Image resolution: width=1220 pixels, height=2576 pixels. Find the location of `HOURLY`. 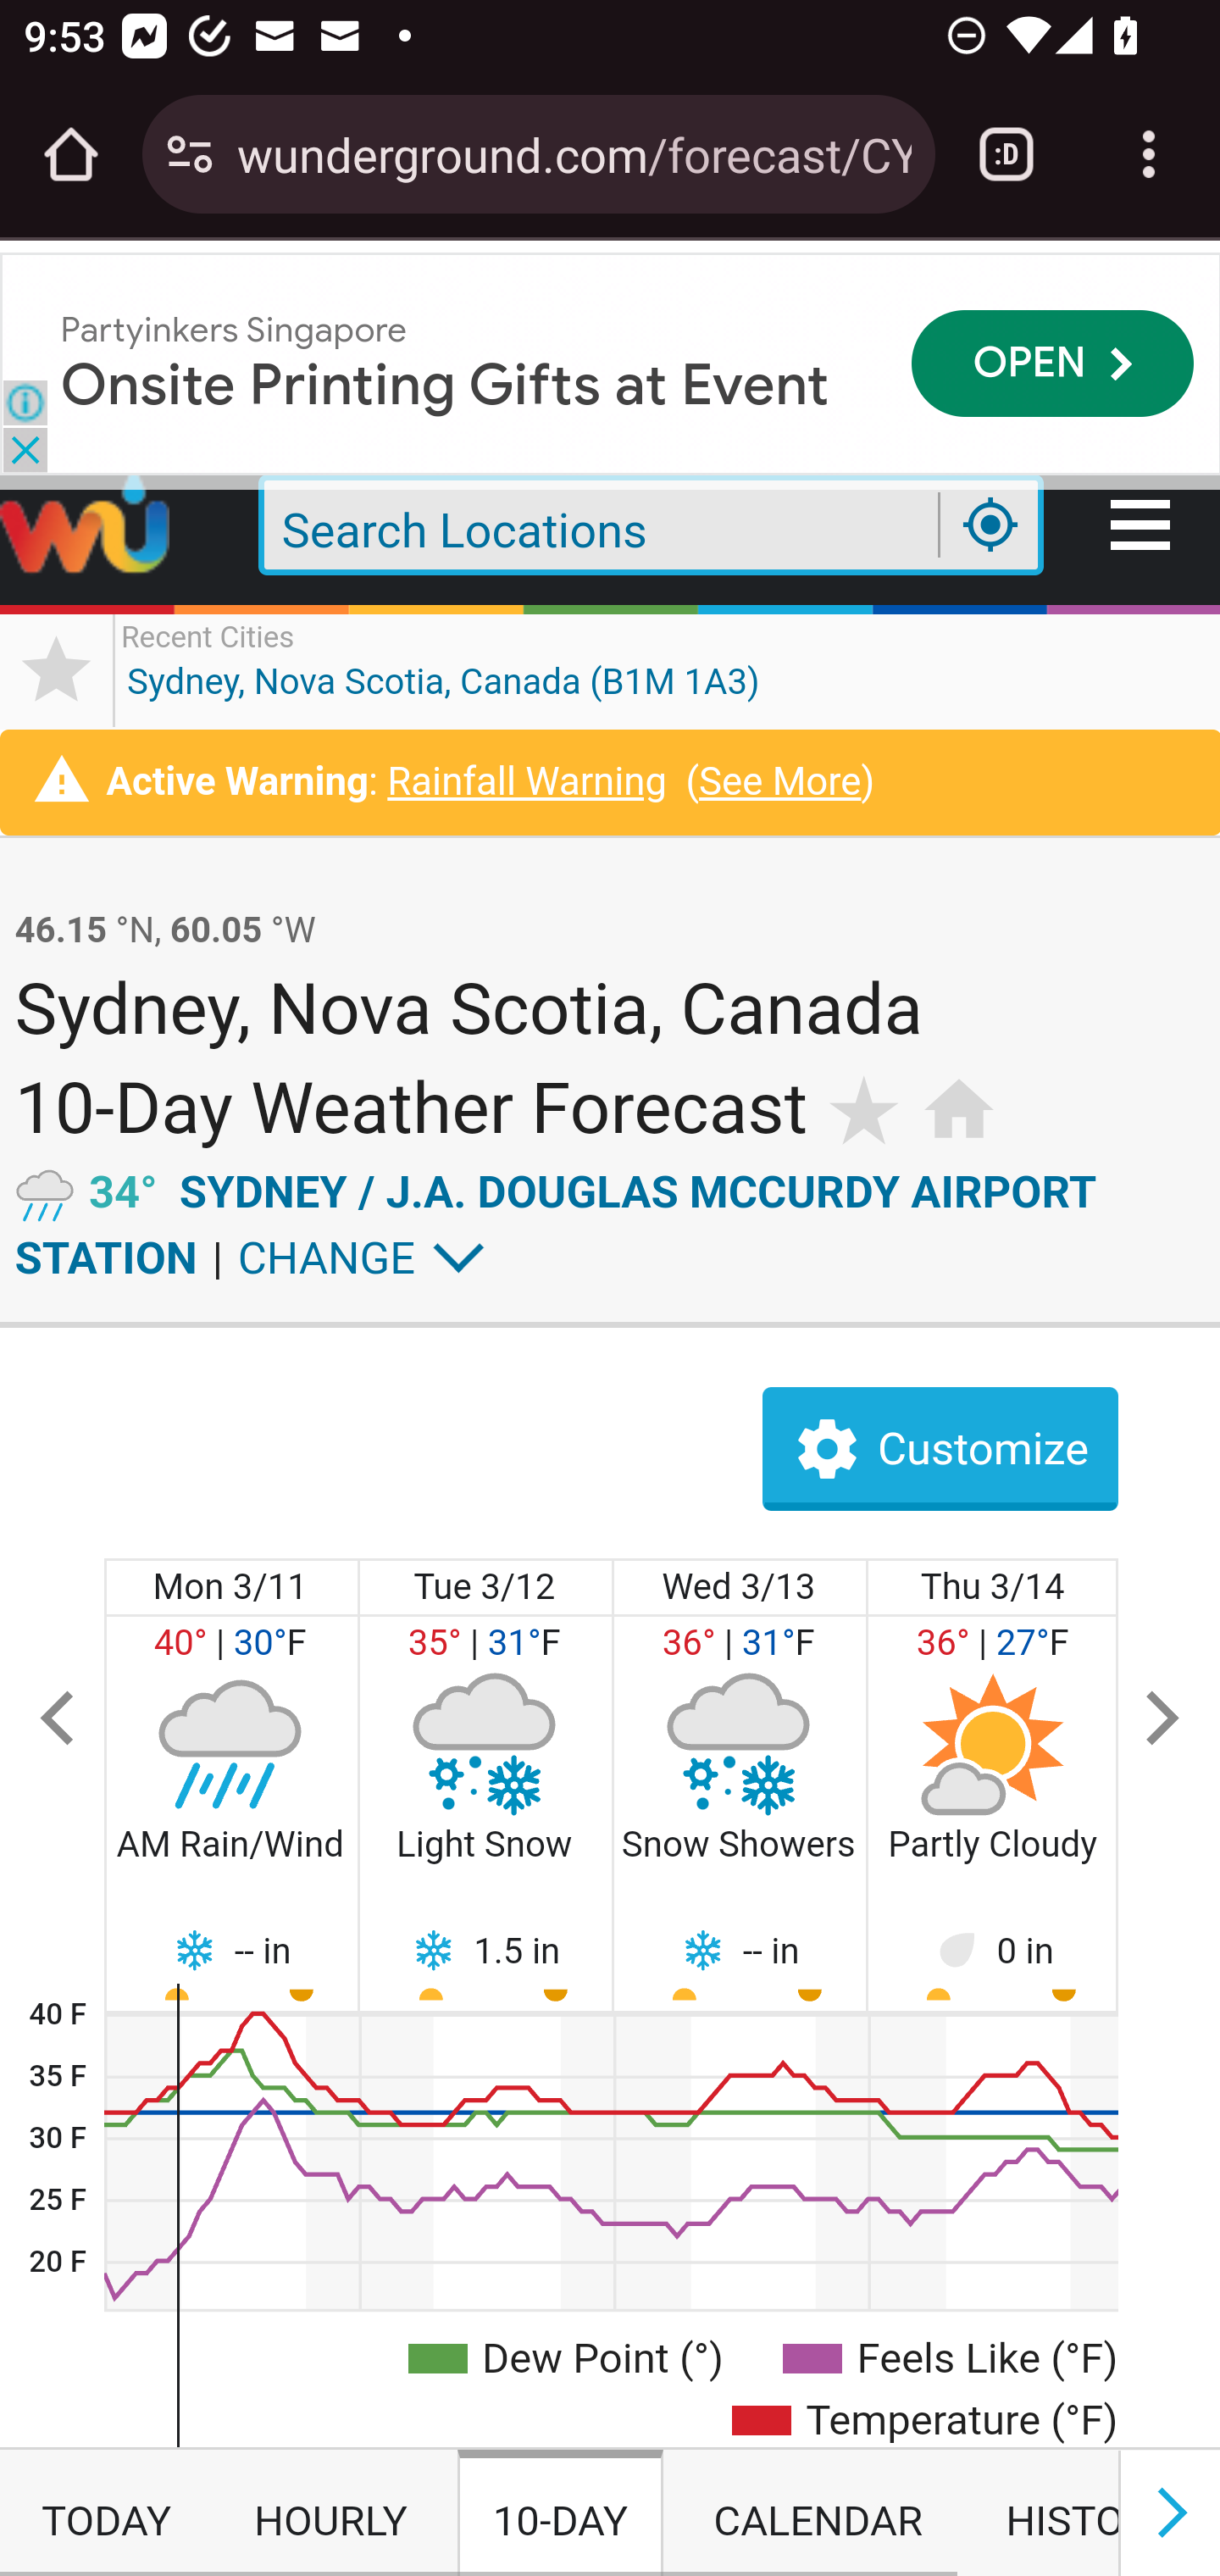

HOURLY is located at coordinates (330, 2513).